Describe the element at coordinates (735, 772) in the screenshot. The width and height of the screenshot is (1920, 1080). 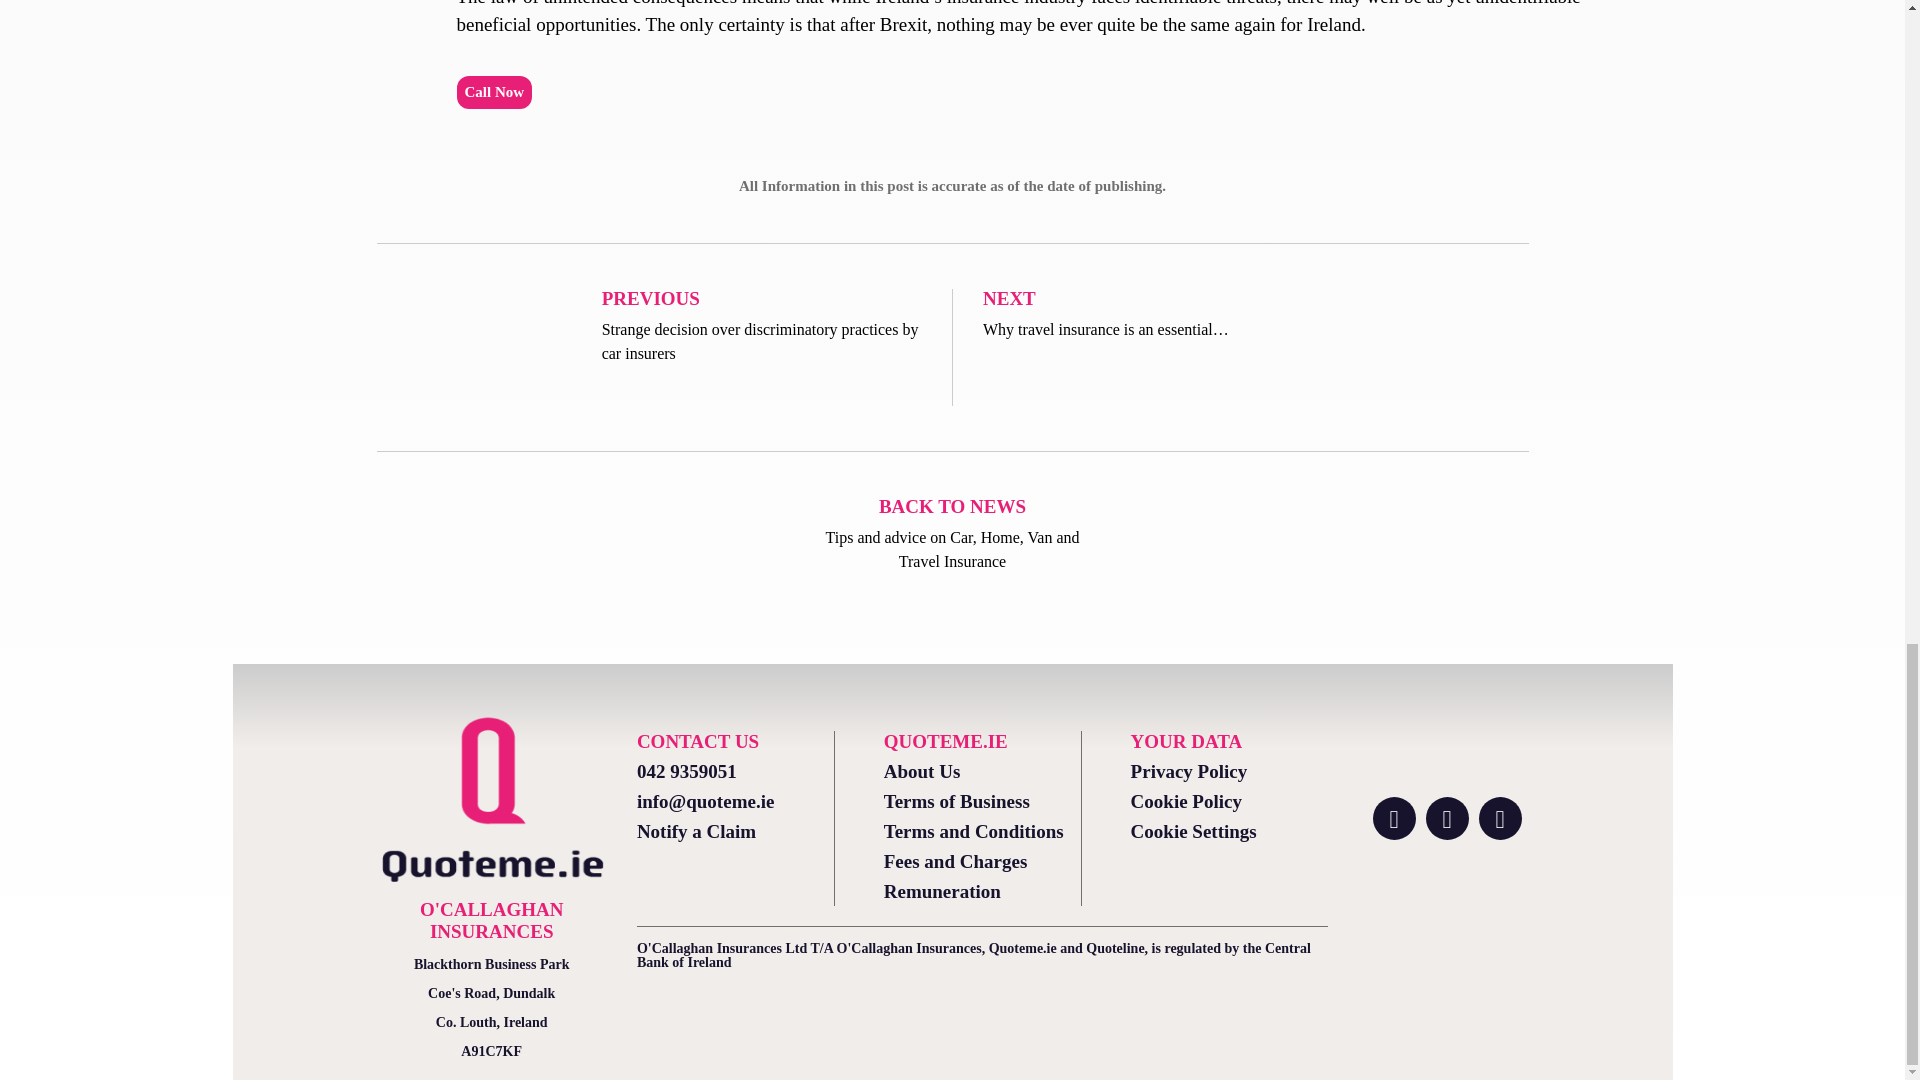
I see `042 9359051` at that location.